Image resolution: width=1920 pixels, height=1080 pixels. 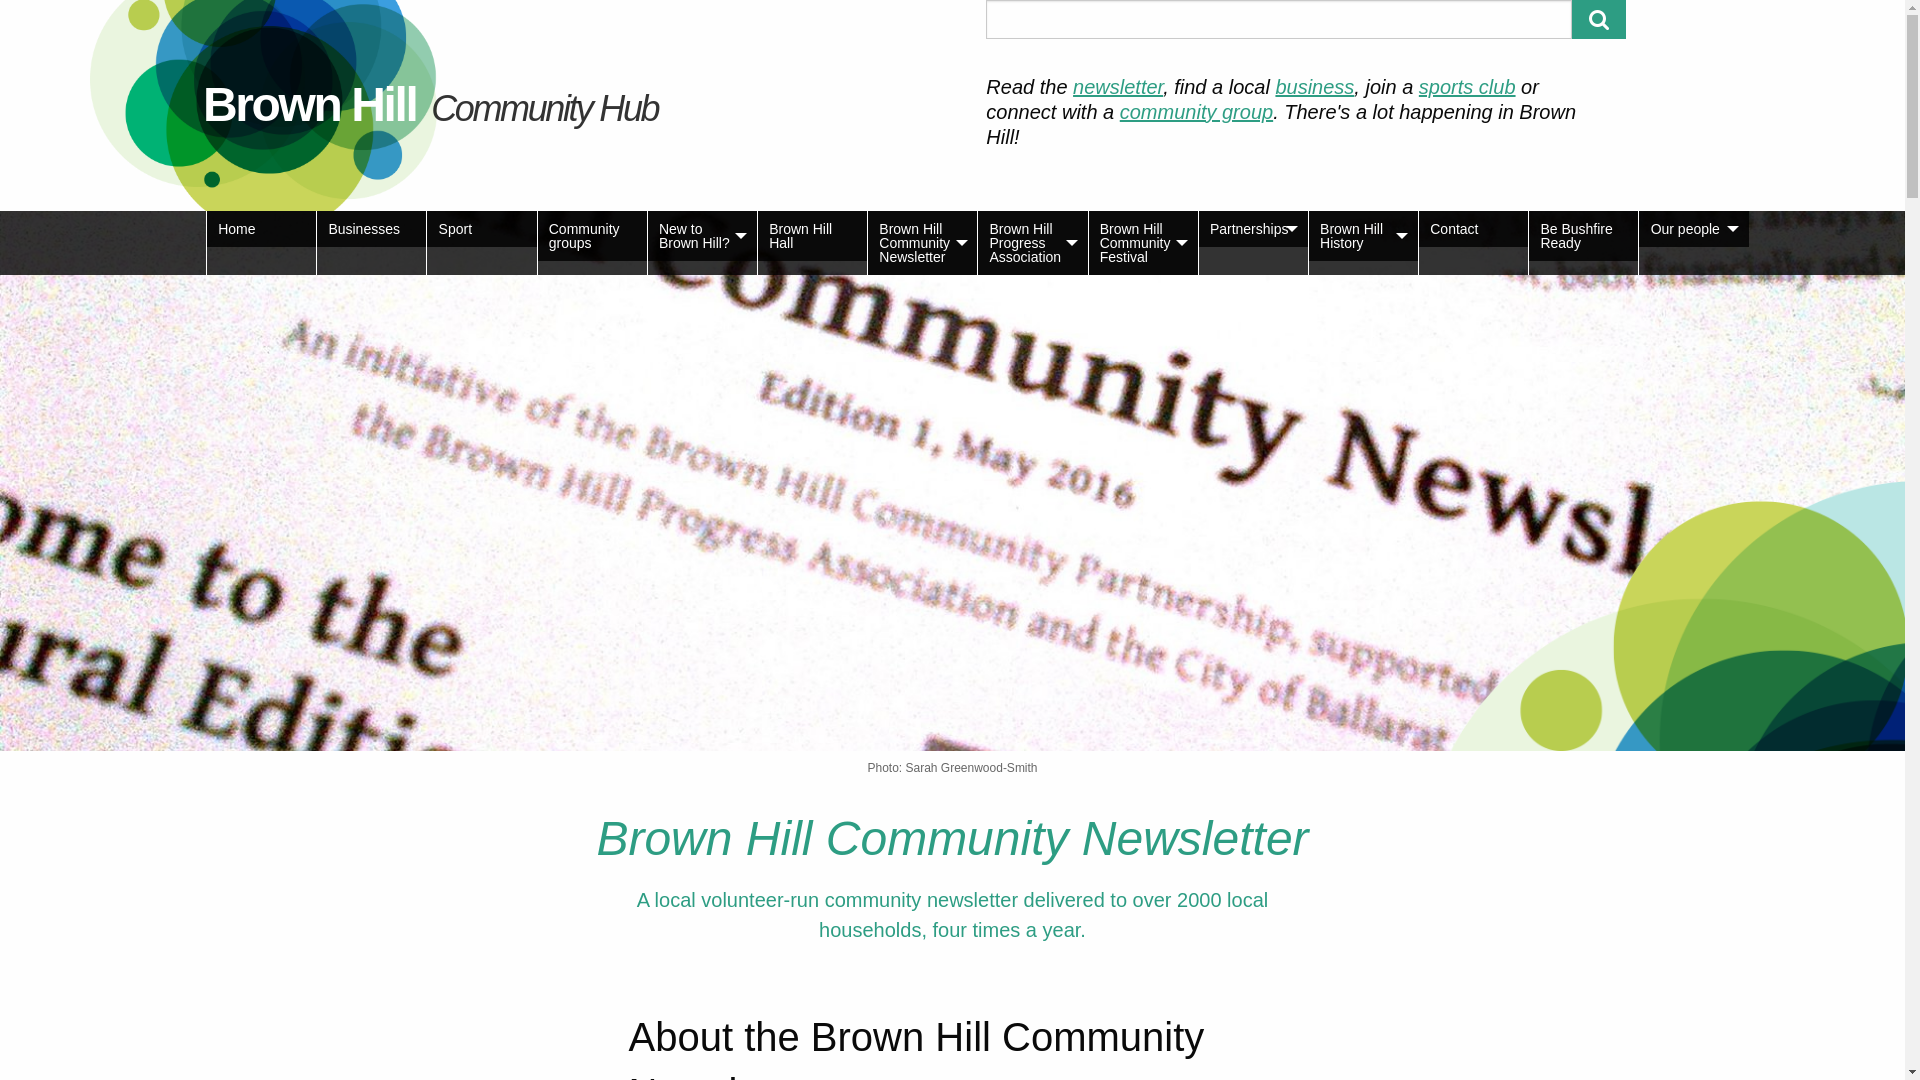 I want to click on Brown Hill History, so click(x=1364, y=236).